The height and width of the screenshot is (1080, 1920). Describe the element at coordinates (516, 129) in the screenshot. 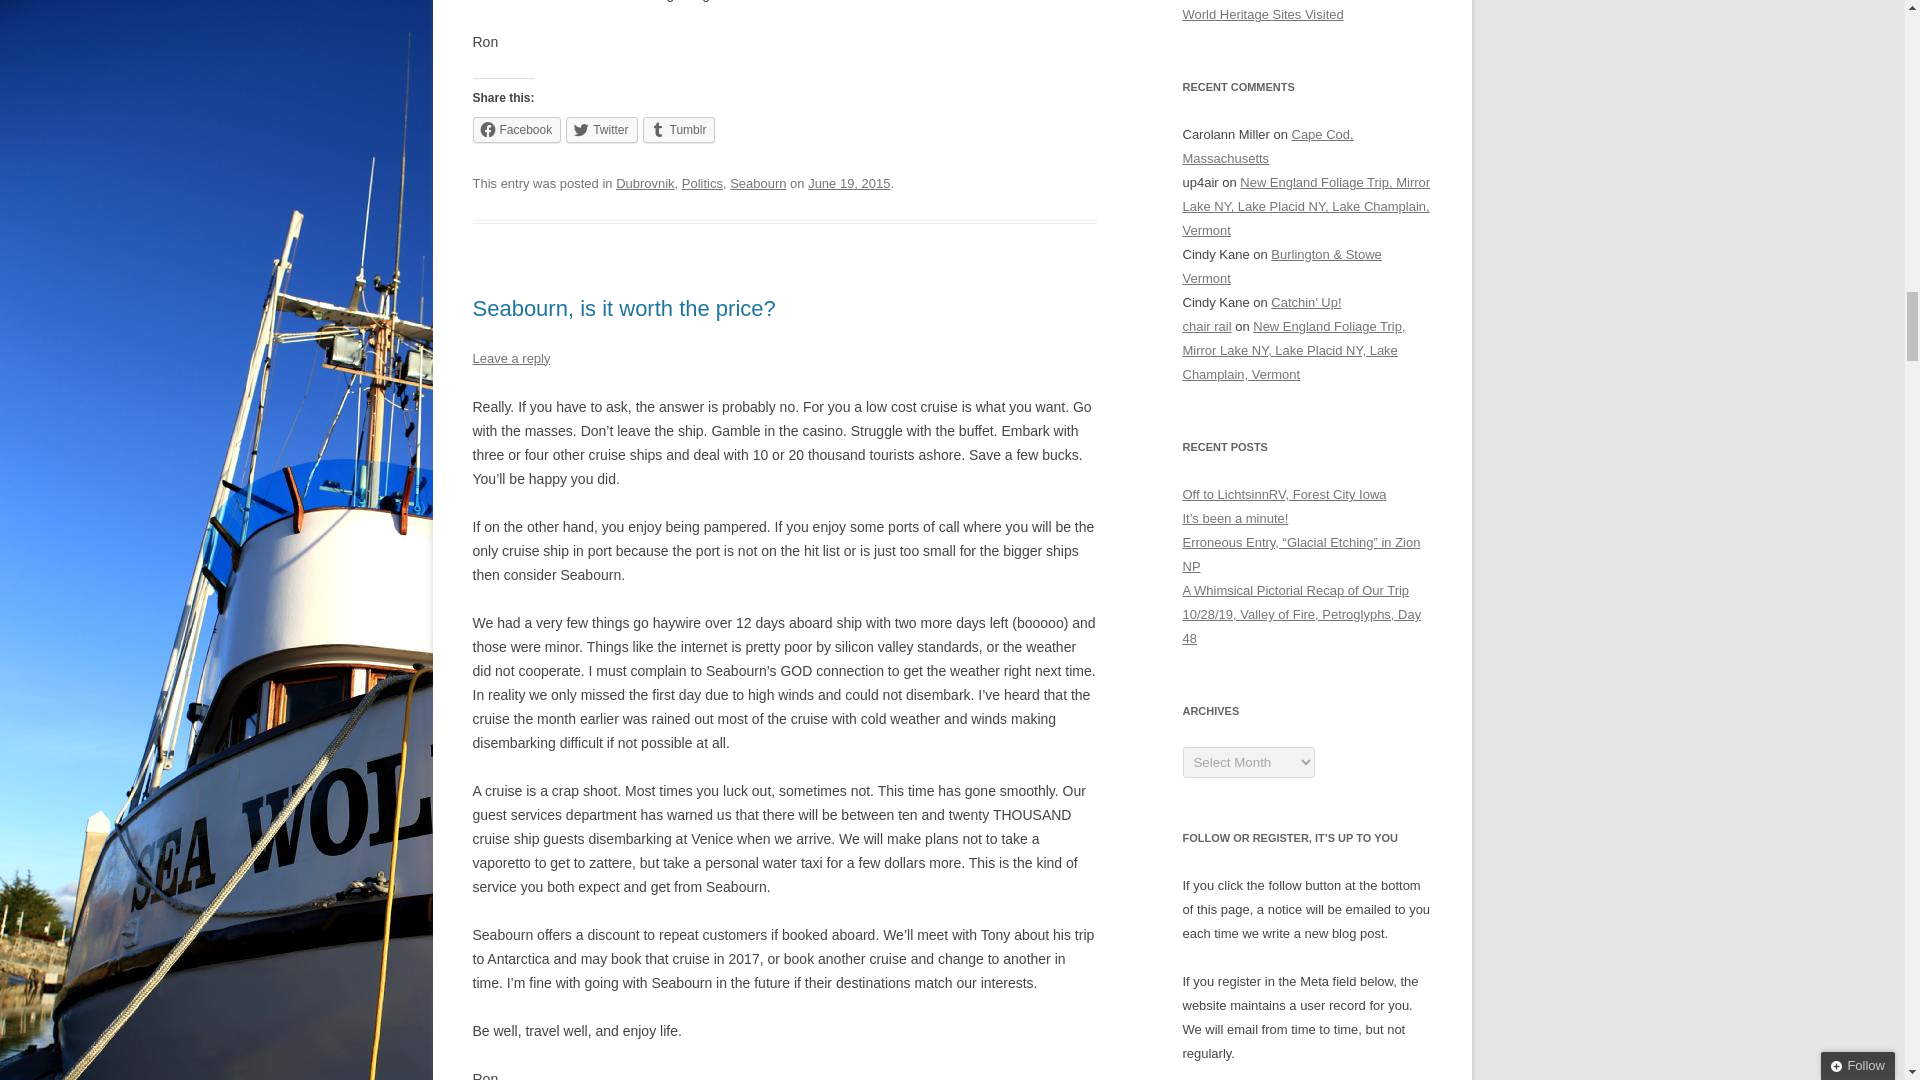

I see `Click to share on Facebook` at that location.